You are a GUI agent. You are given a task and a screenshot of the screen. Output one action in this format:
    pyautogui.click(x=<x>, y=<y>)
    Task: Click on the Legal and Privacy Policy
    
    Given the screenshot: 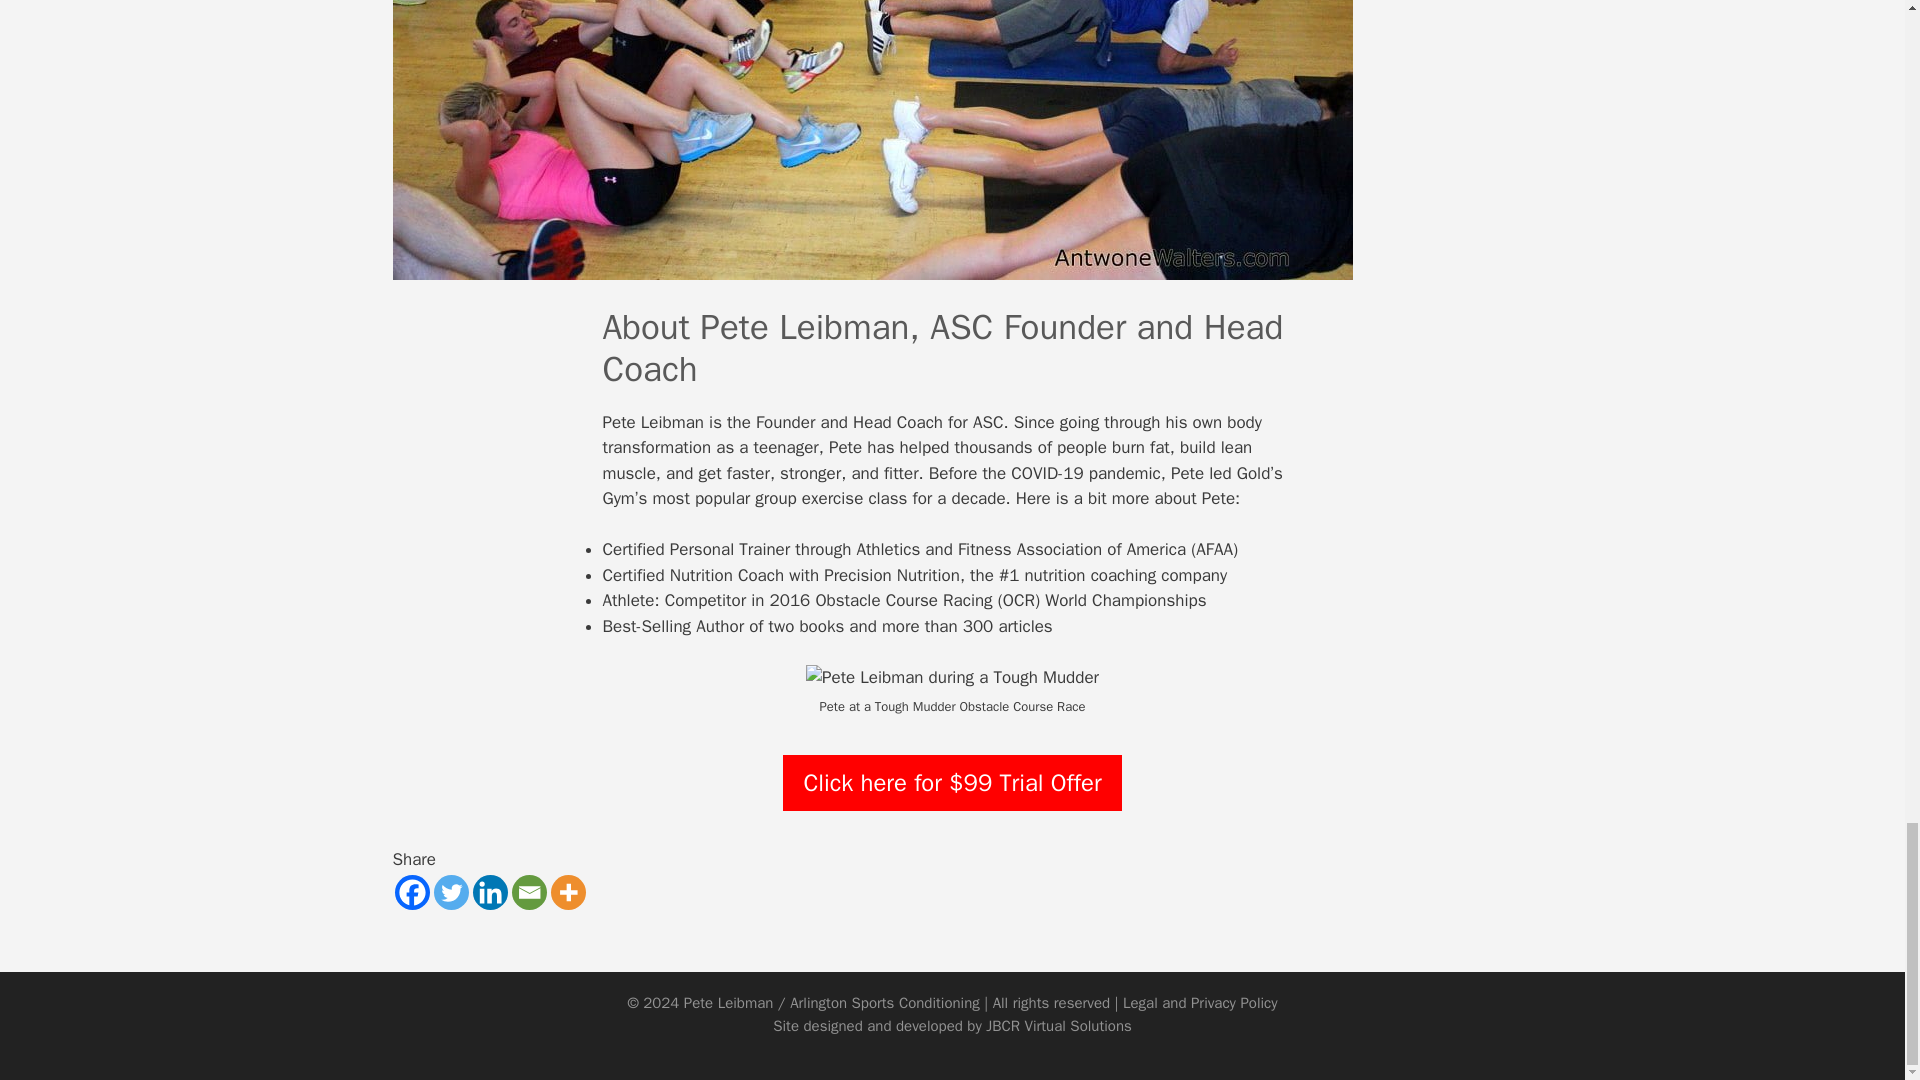 What is the action you would take?
    pyautogui.click(x=1200, y=1002)
    